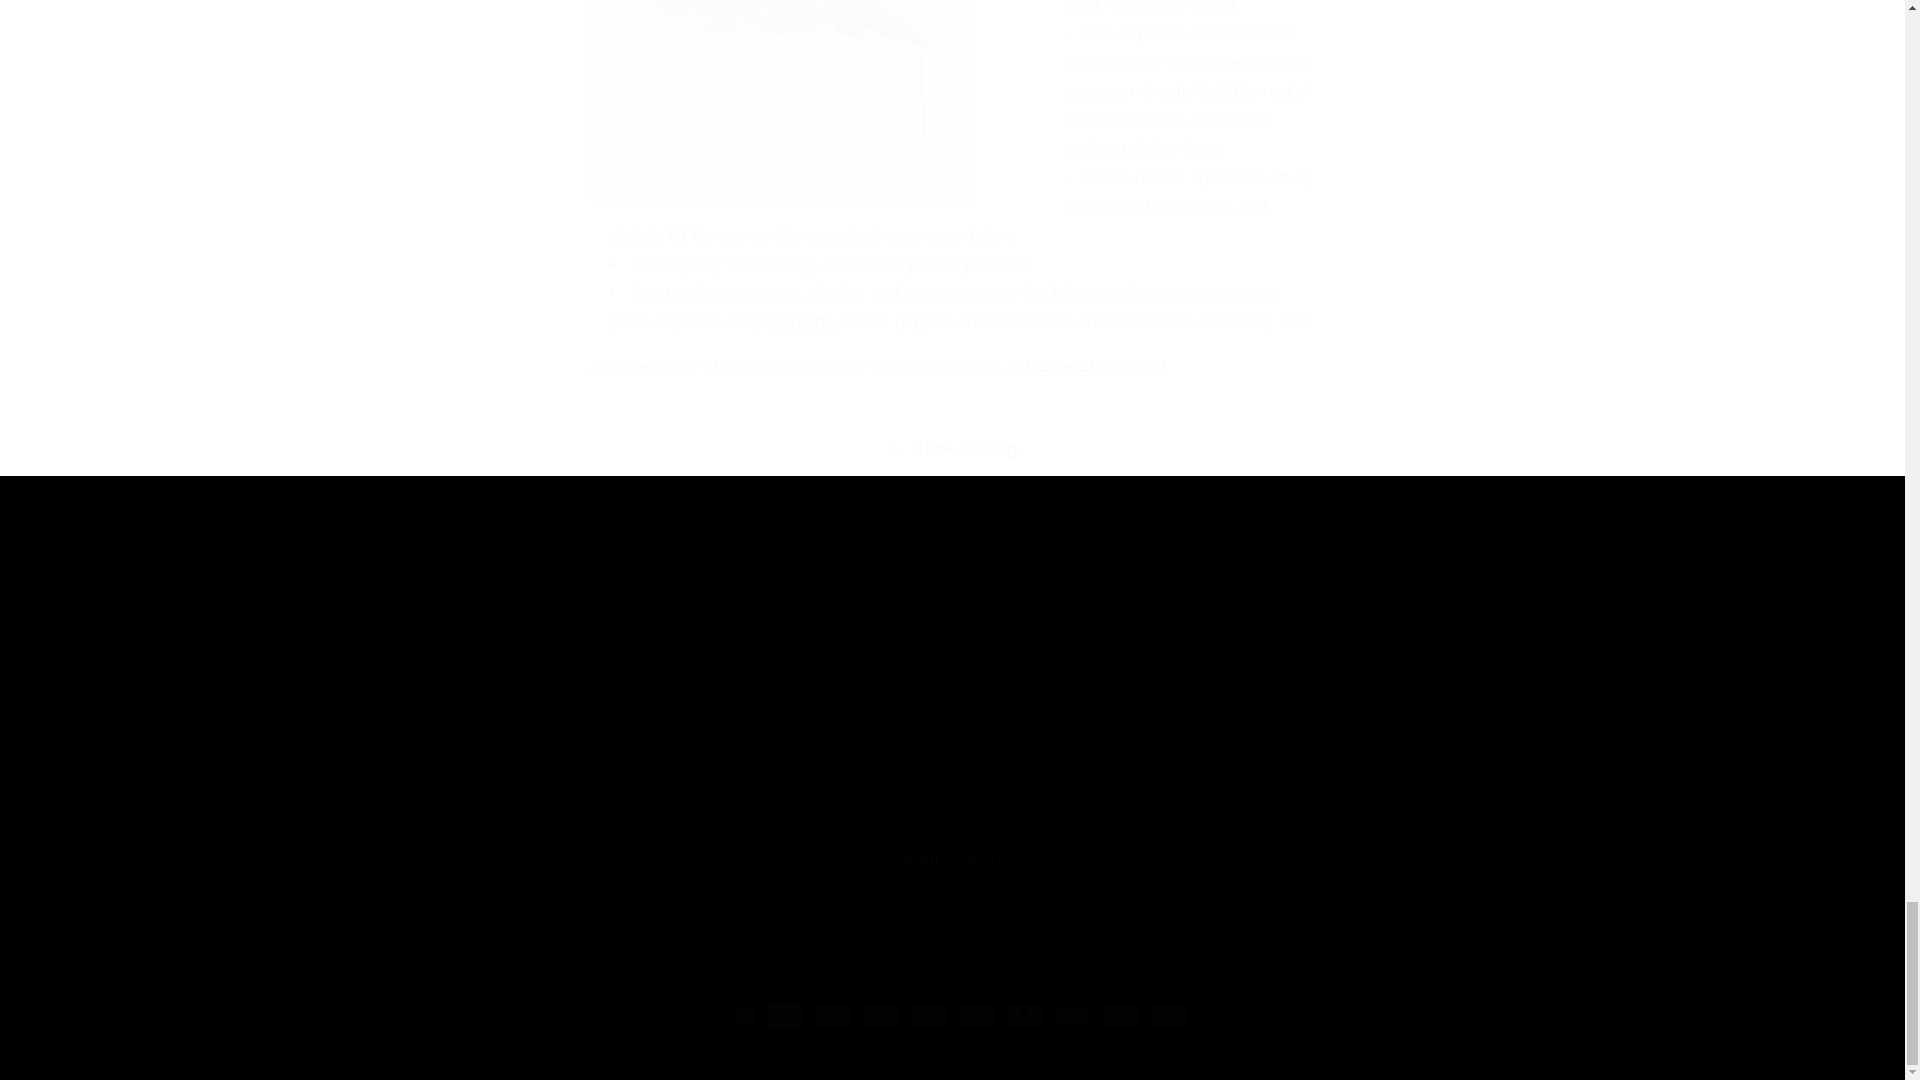 The image size is (1920, 1080). What do you see at coordinates (951, 893) in the screenshot?
I see `Bushwick Kitchen` at bounding box center [951, 893].